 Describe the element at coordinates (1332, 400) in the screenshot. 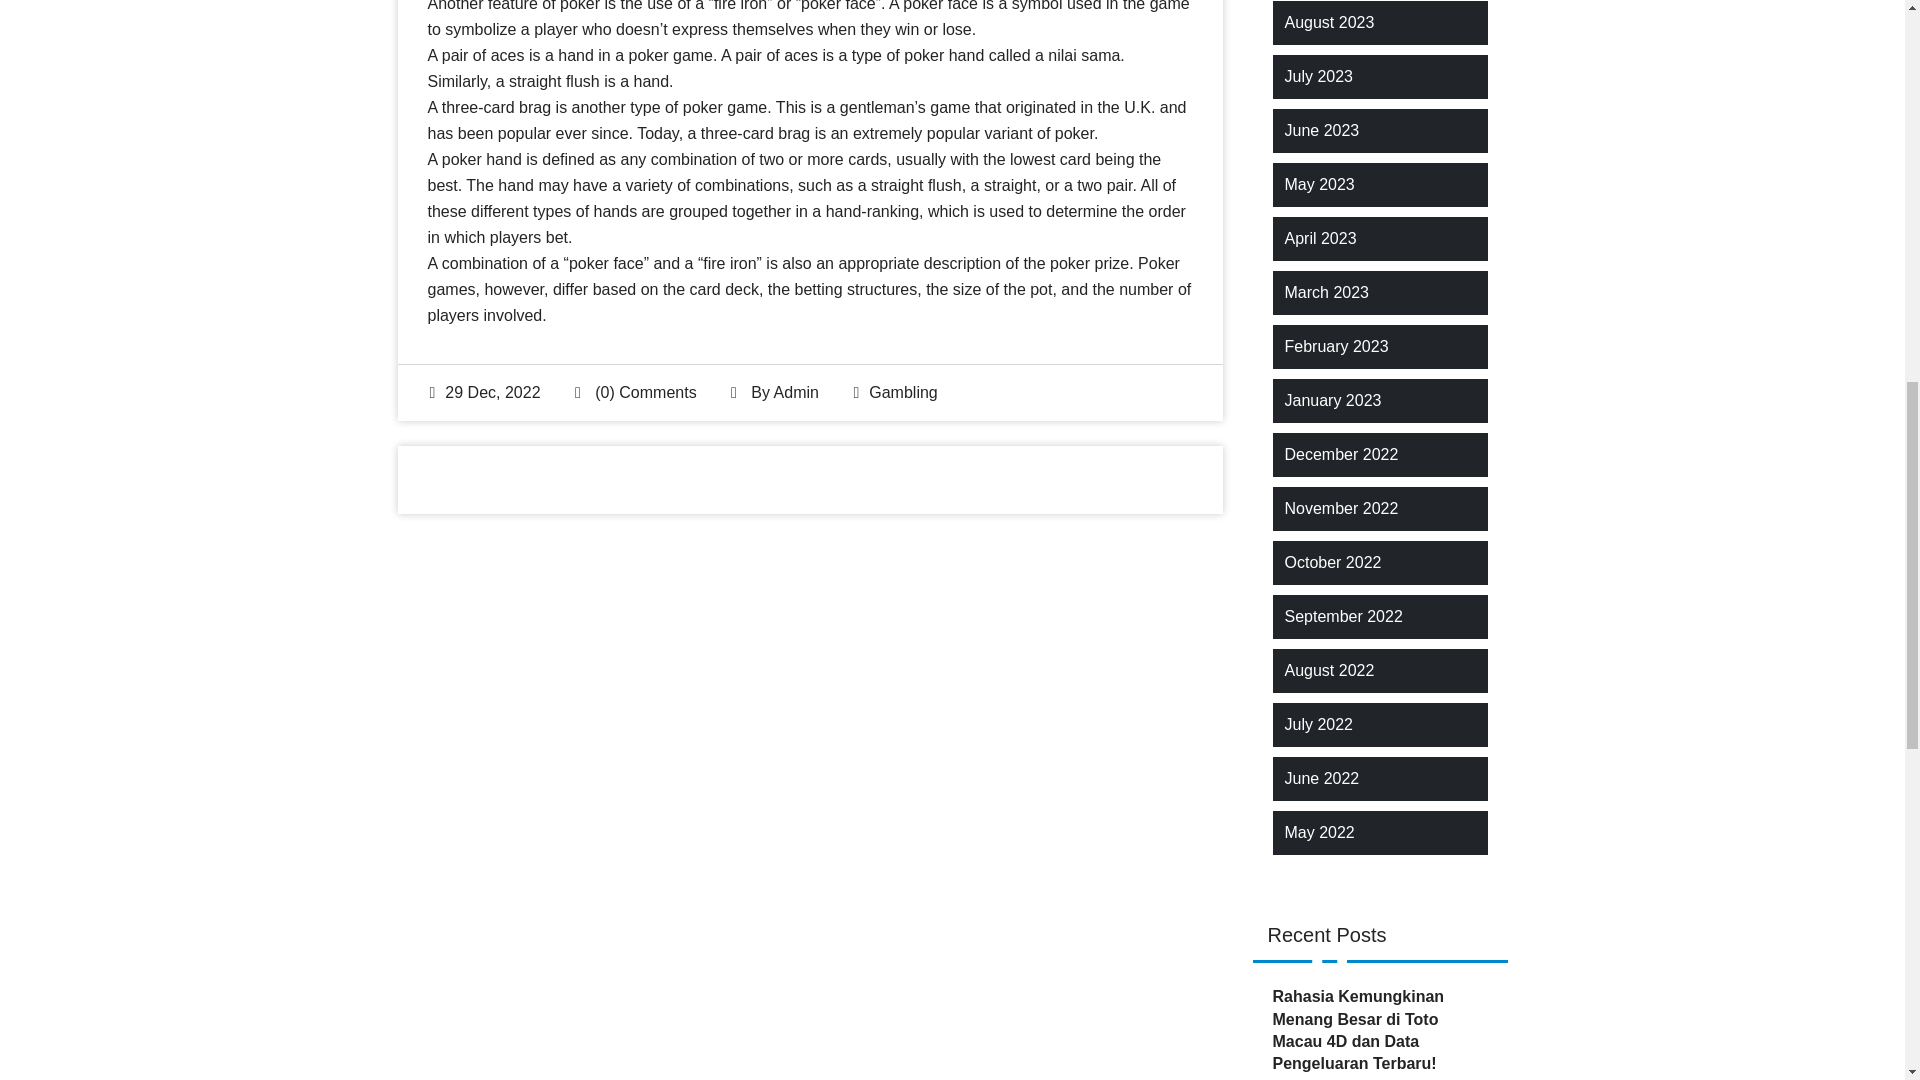

I see `January 2023` at that location.